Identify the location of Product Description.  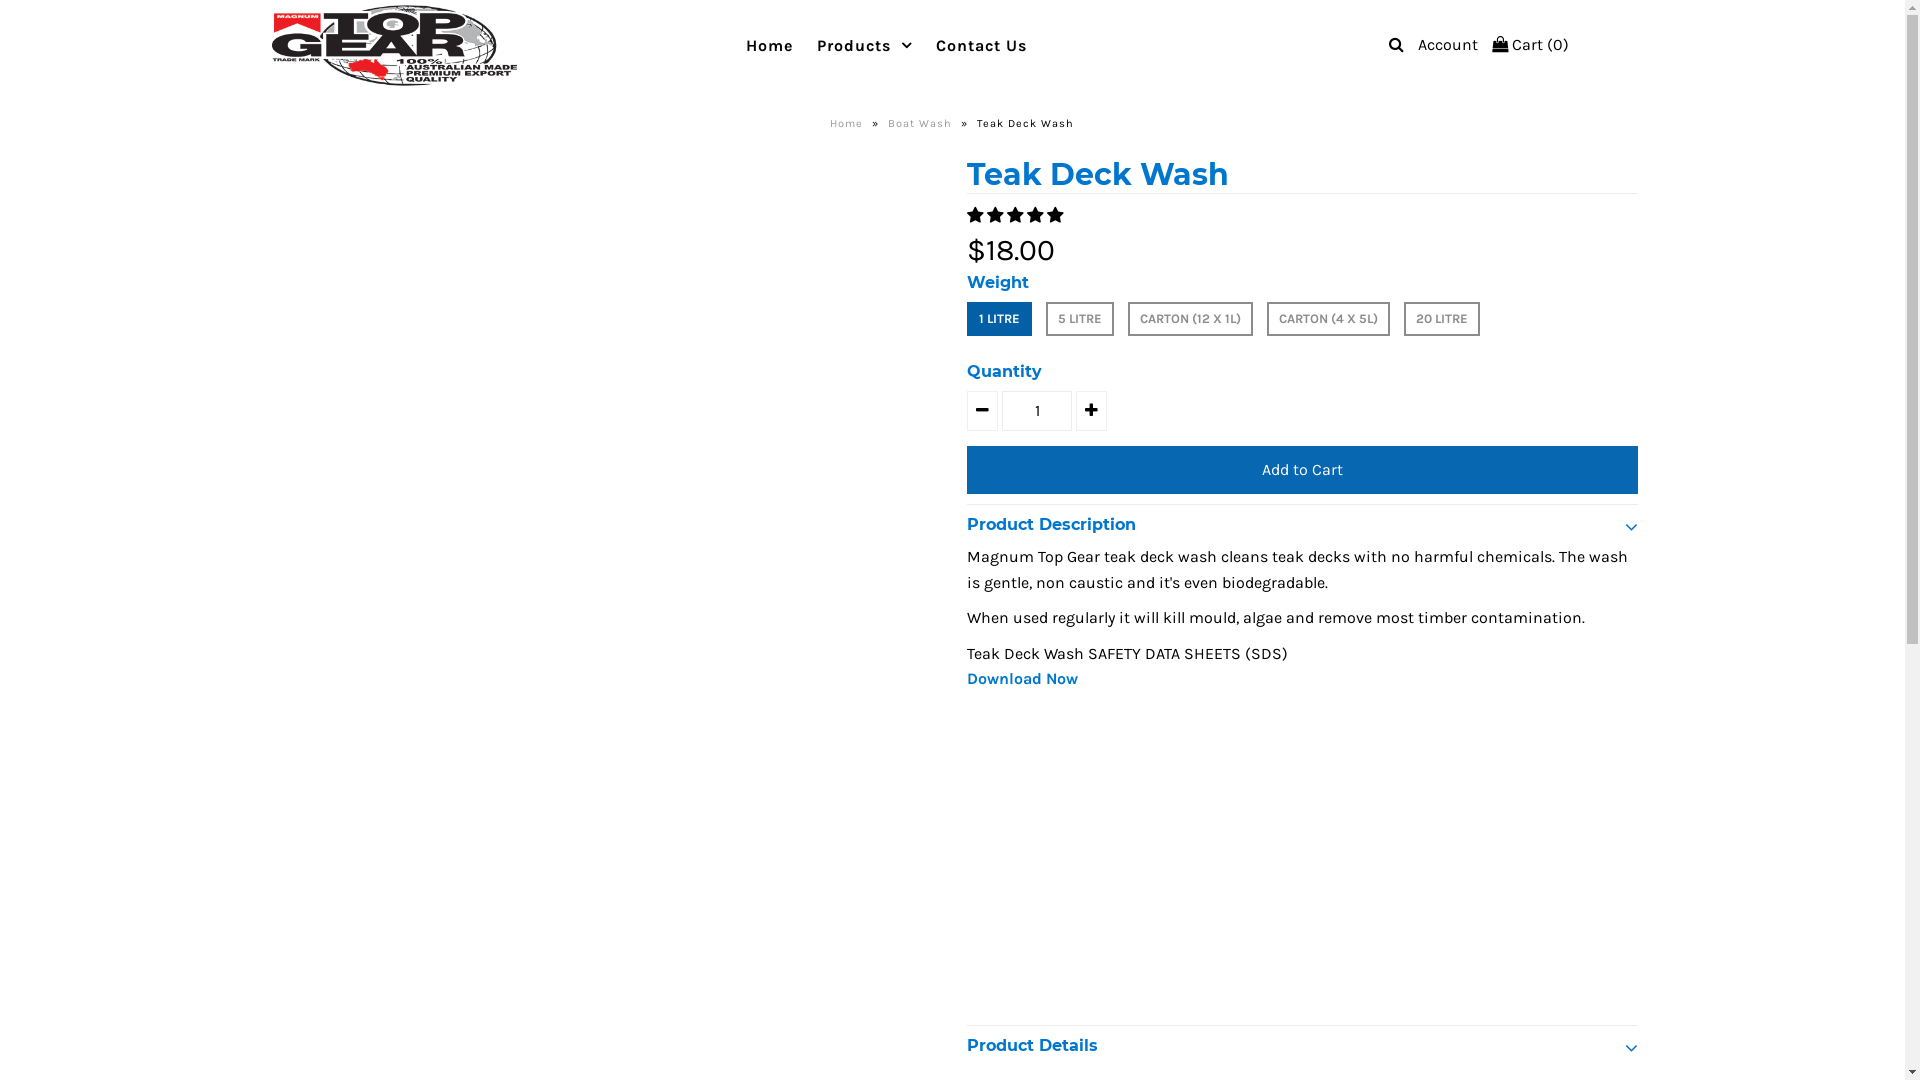
(1302, 520).